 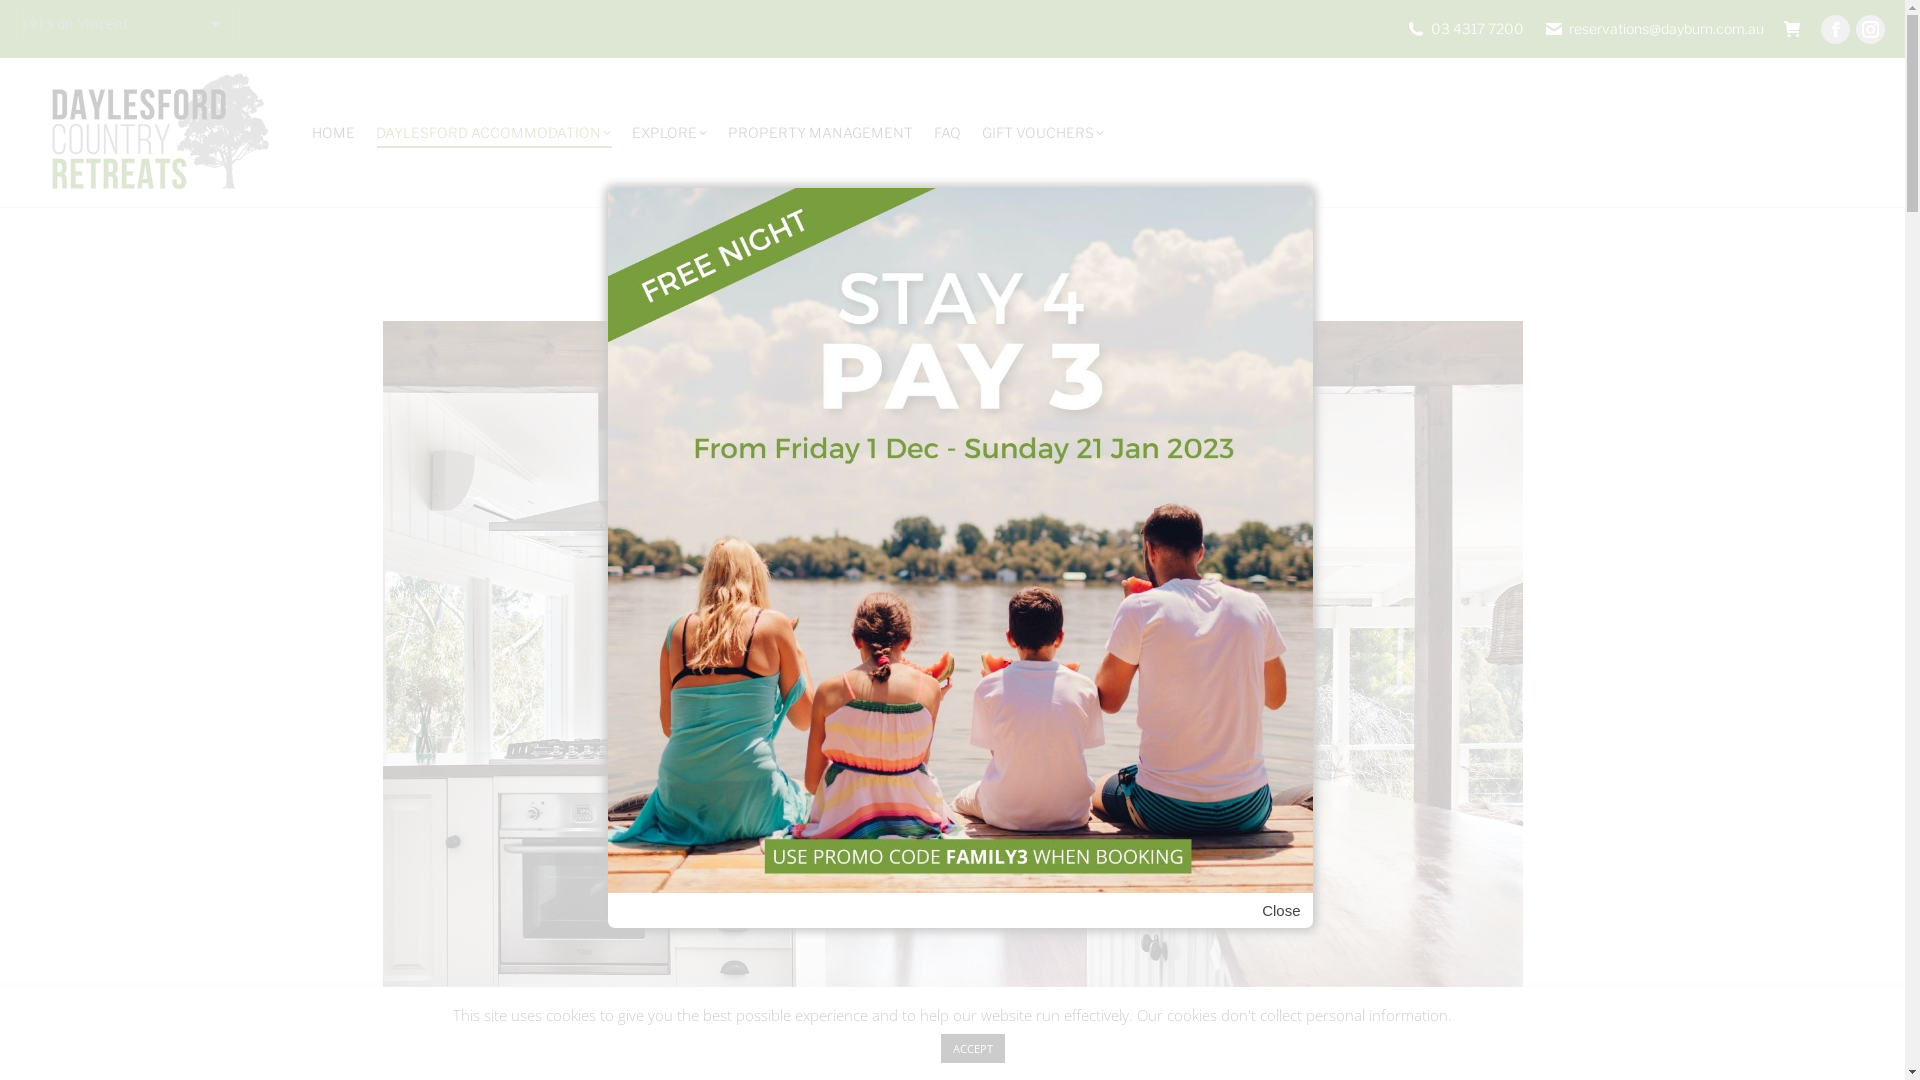 I want to click on  , so click(x=1792, y=28).